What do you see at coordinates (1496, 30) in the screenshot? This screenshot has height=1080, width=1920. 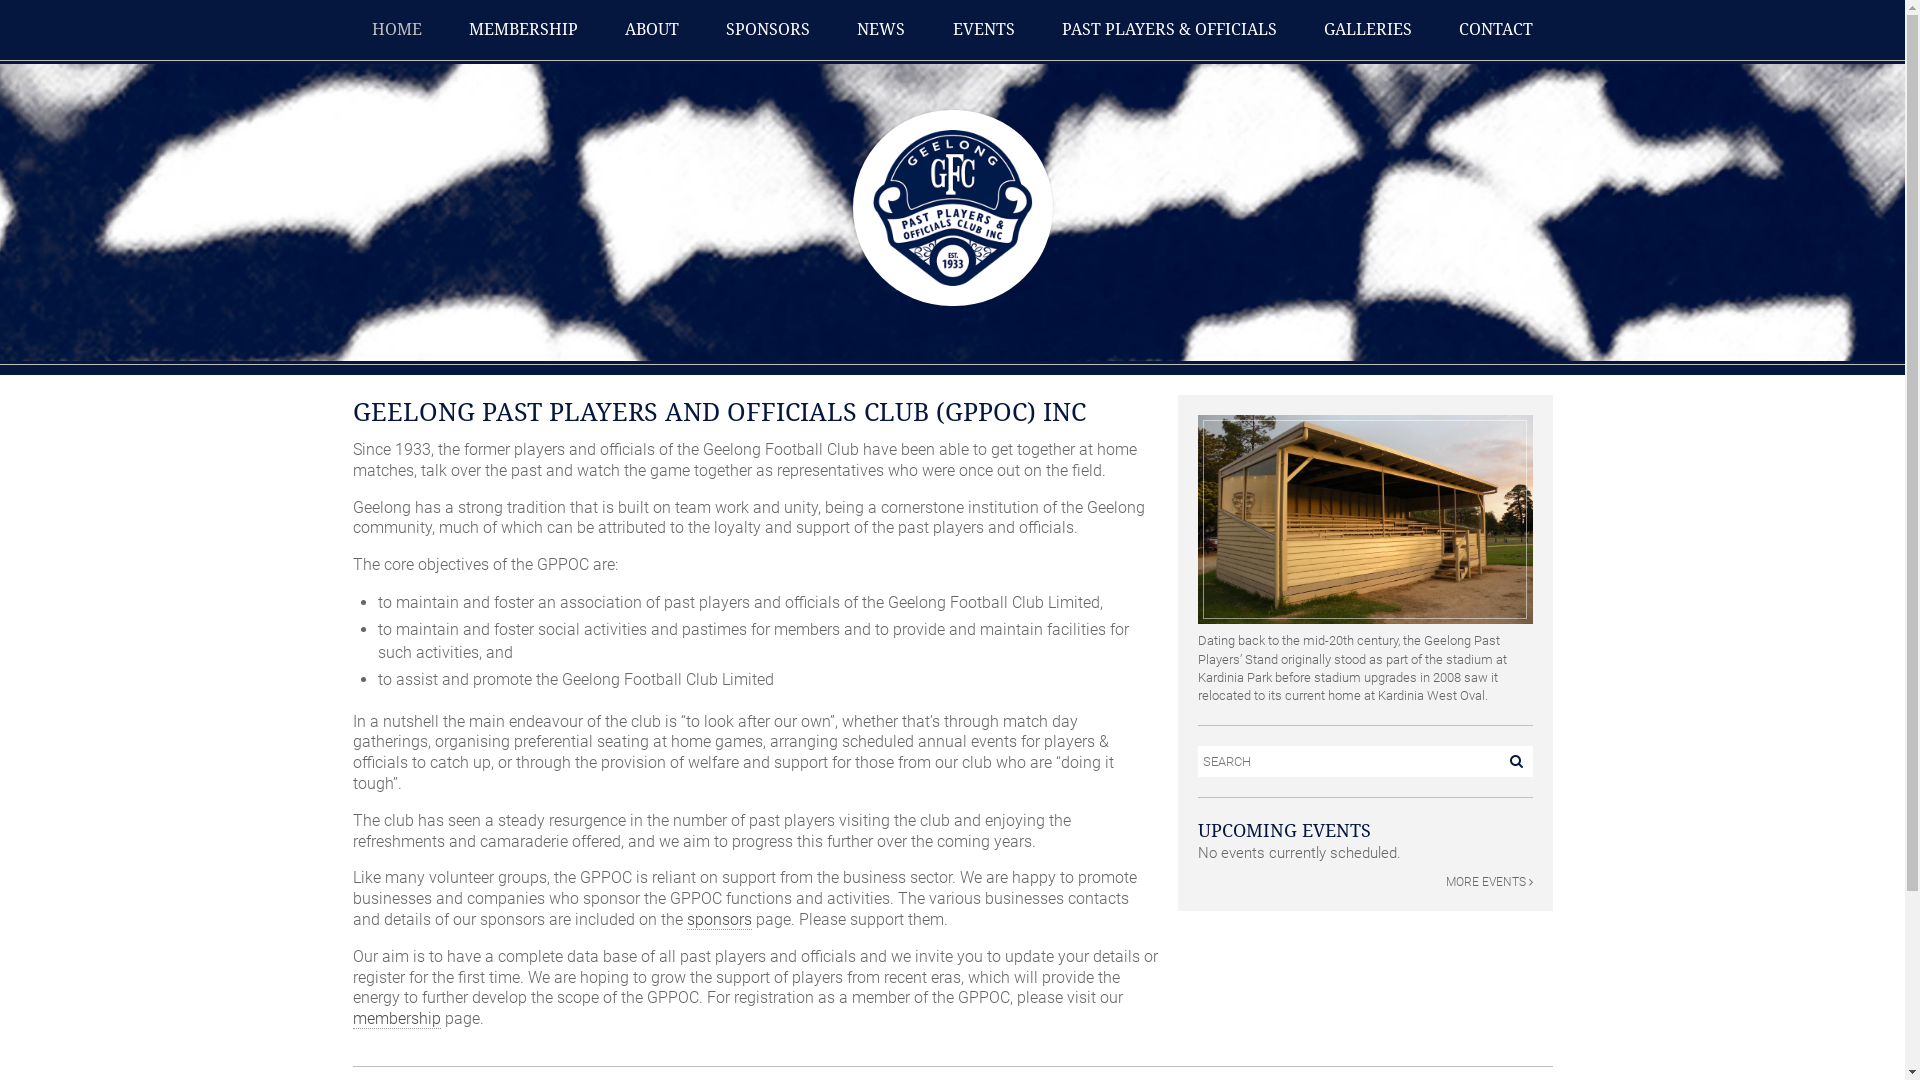 I see `CONTACT` at bounding box center [1496, 30].